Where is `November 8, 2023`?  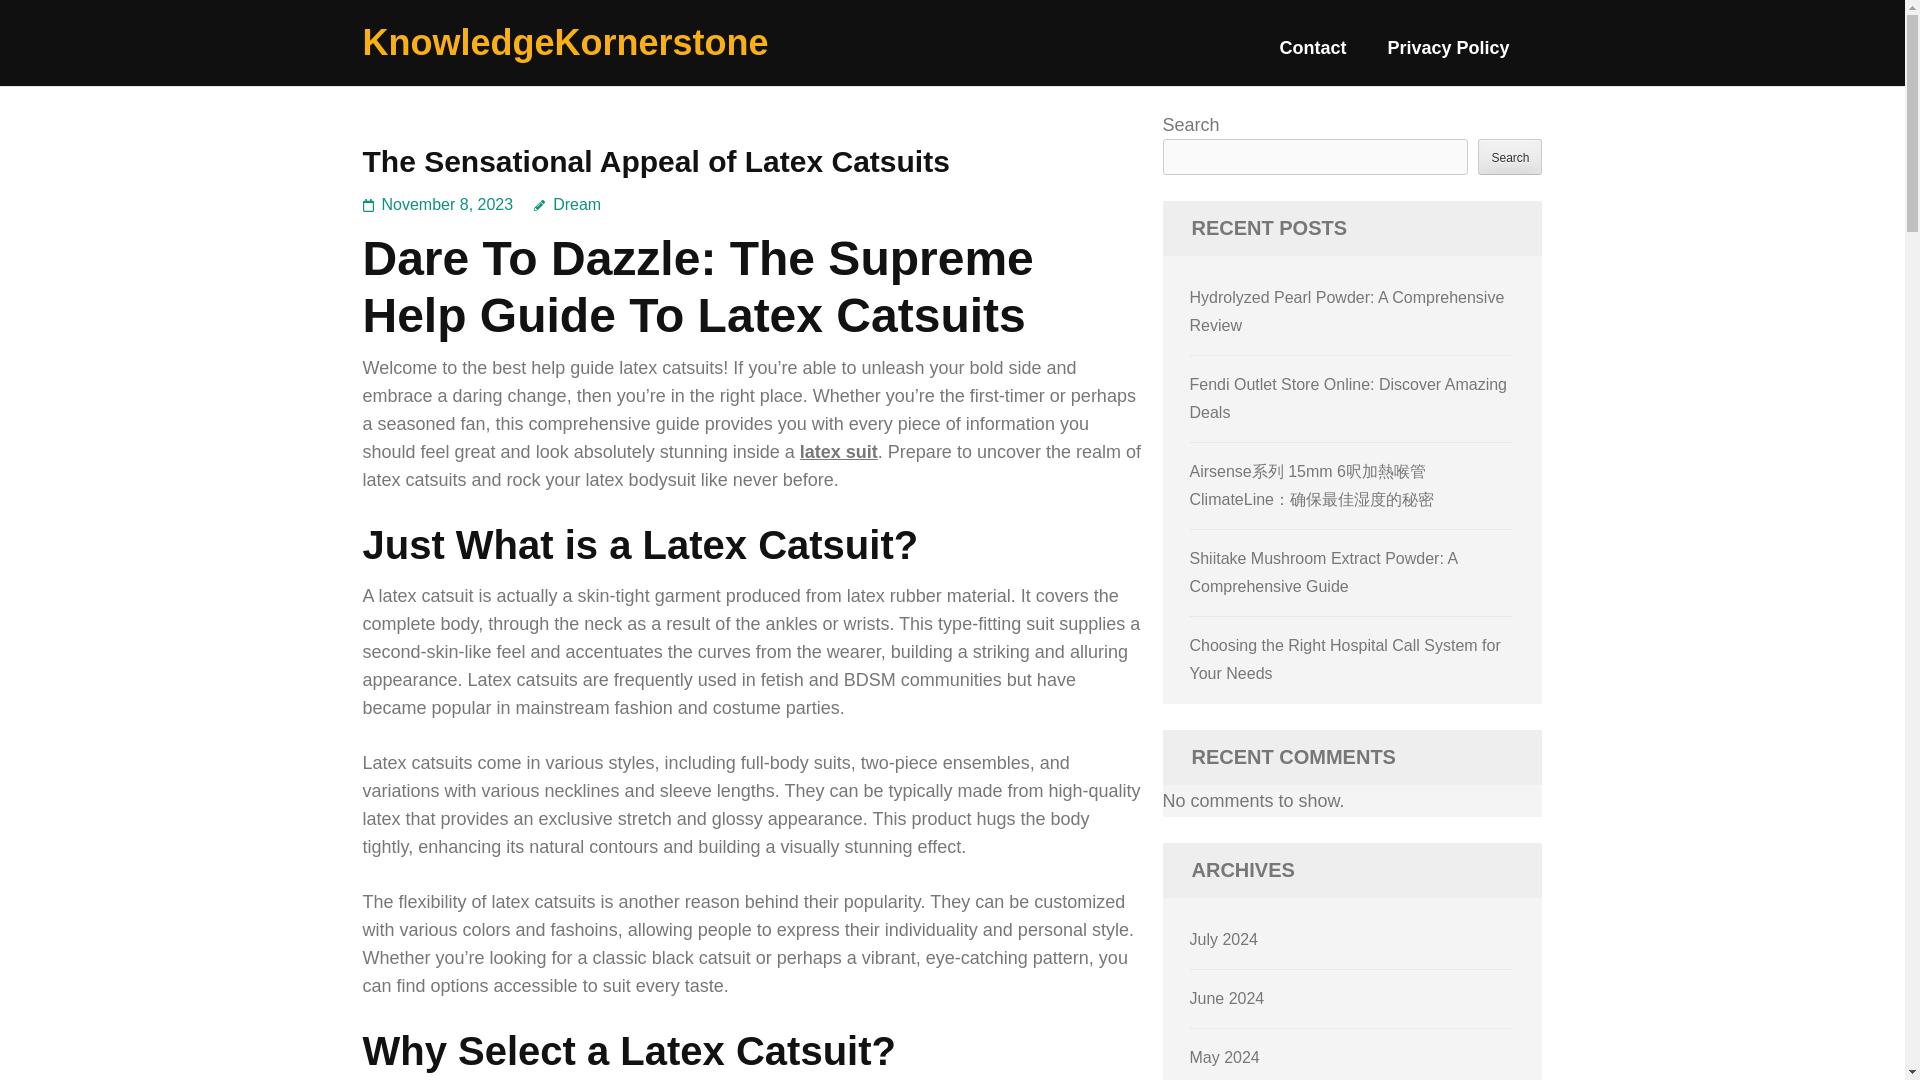 November 8, 2023 is located at coordinates (448, 204).